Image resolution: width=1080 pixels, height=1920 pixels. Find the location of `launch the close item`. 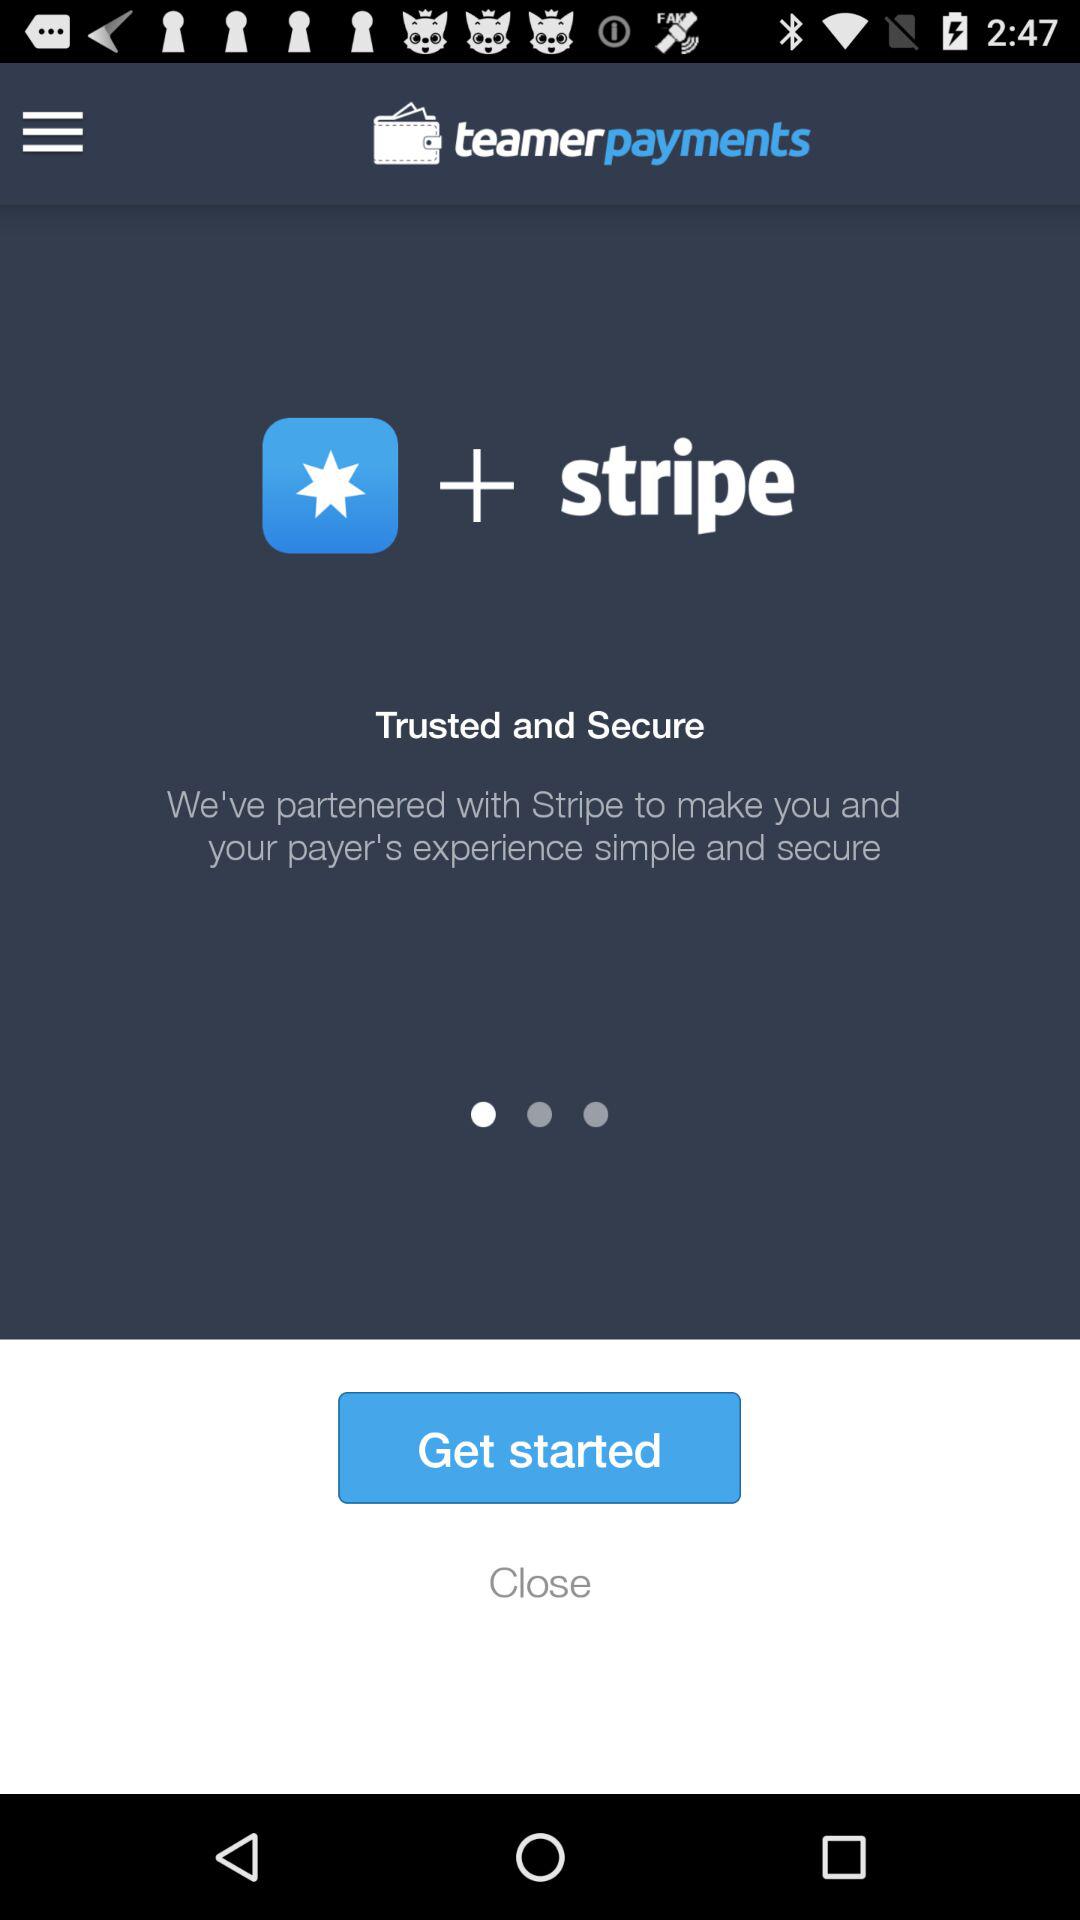

launch the close item is located at coordinates (540, 1581).